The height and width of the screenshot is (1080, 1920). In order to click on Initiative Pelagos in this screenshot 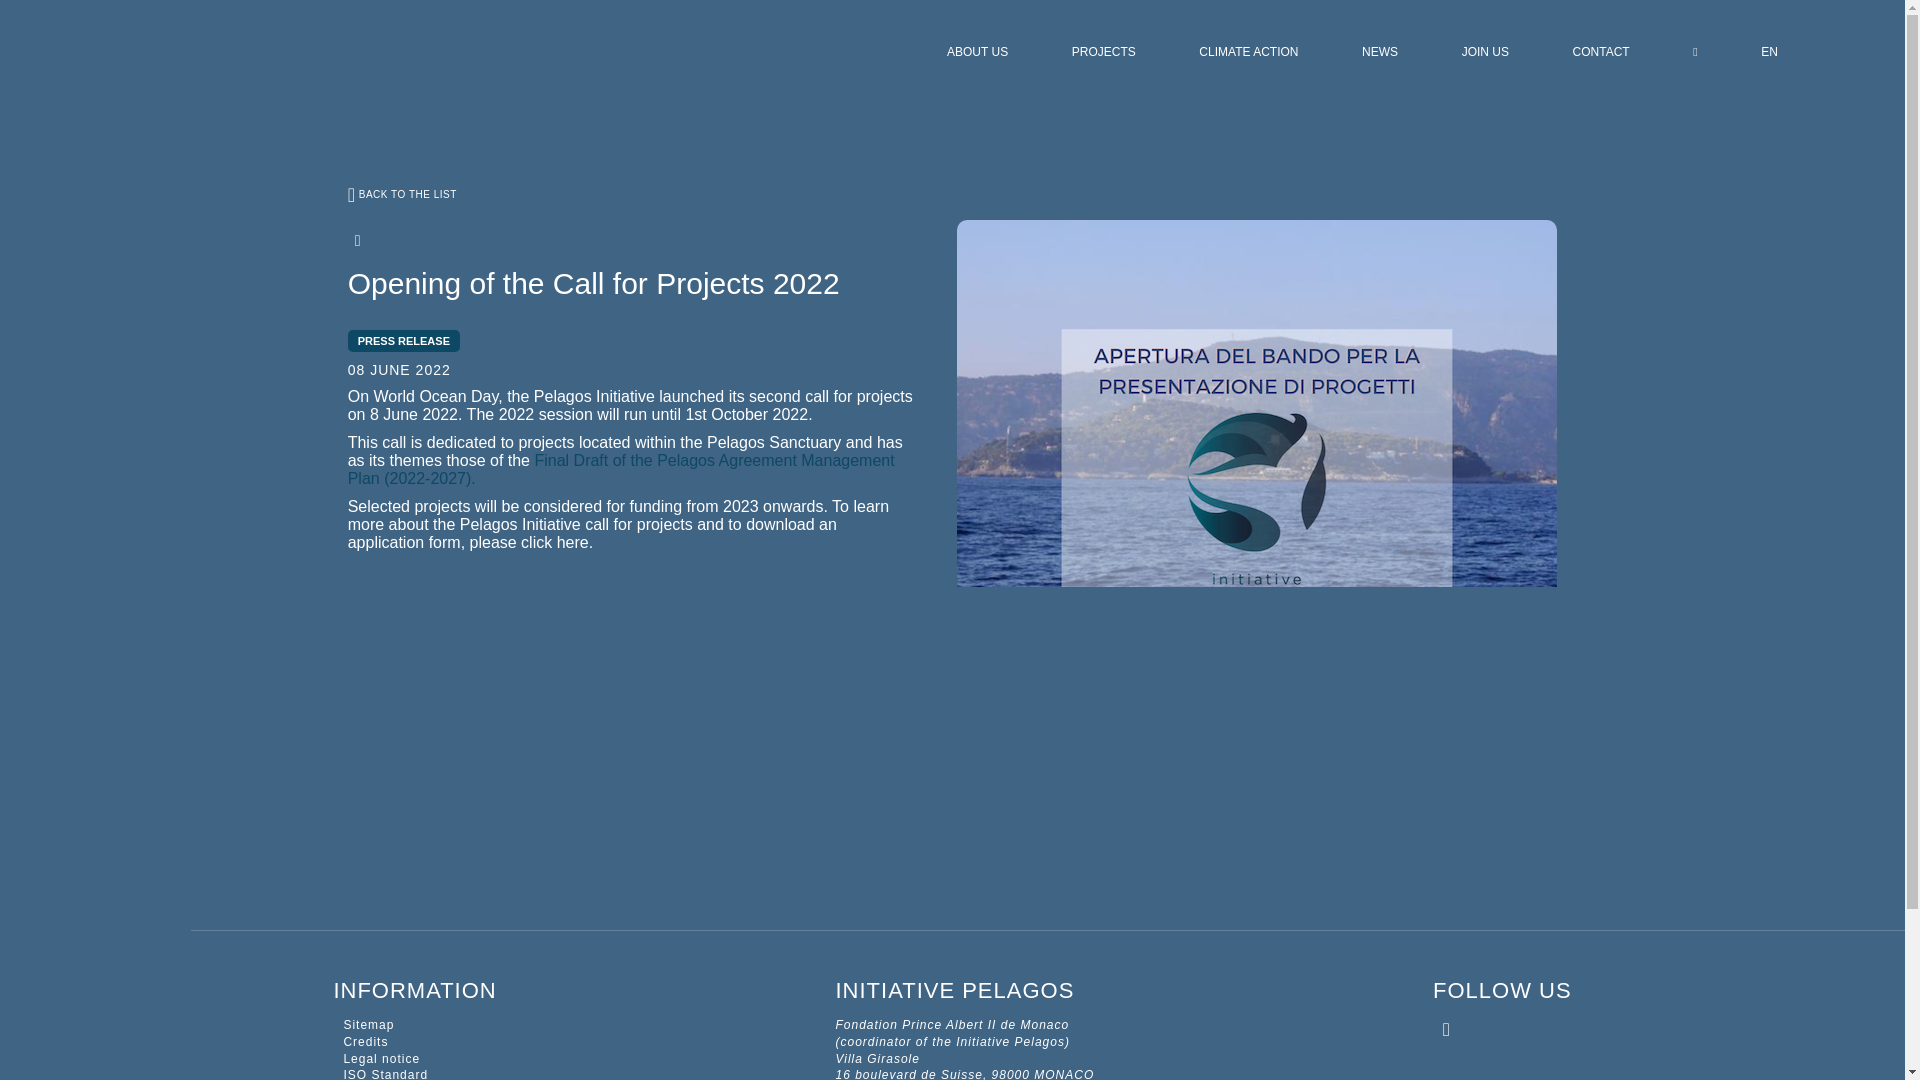, I will do `click(283, 138)`.